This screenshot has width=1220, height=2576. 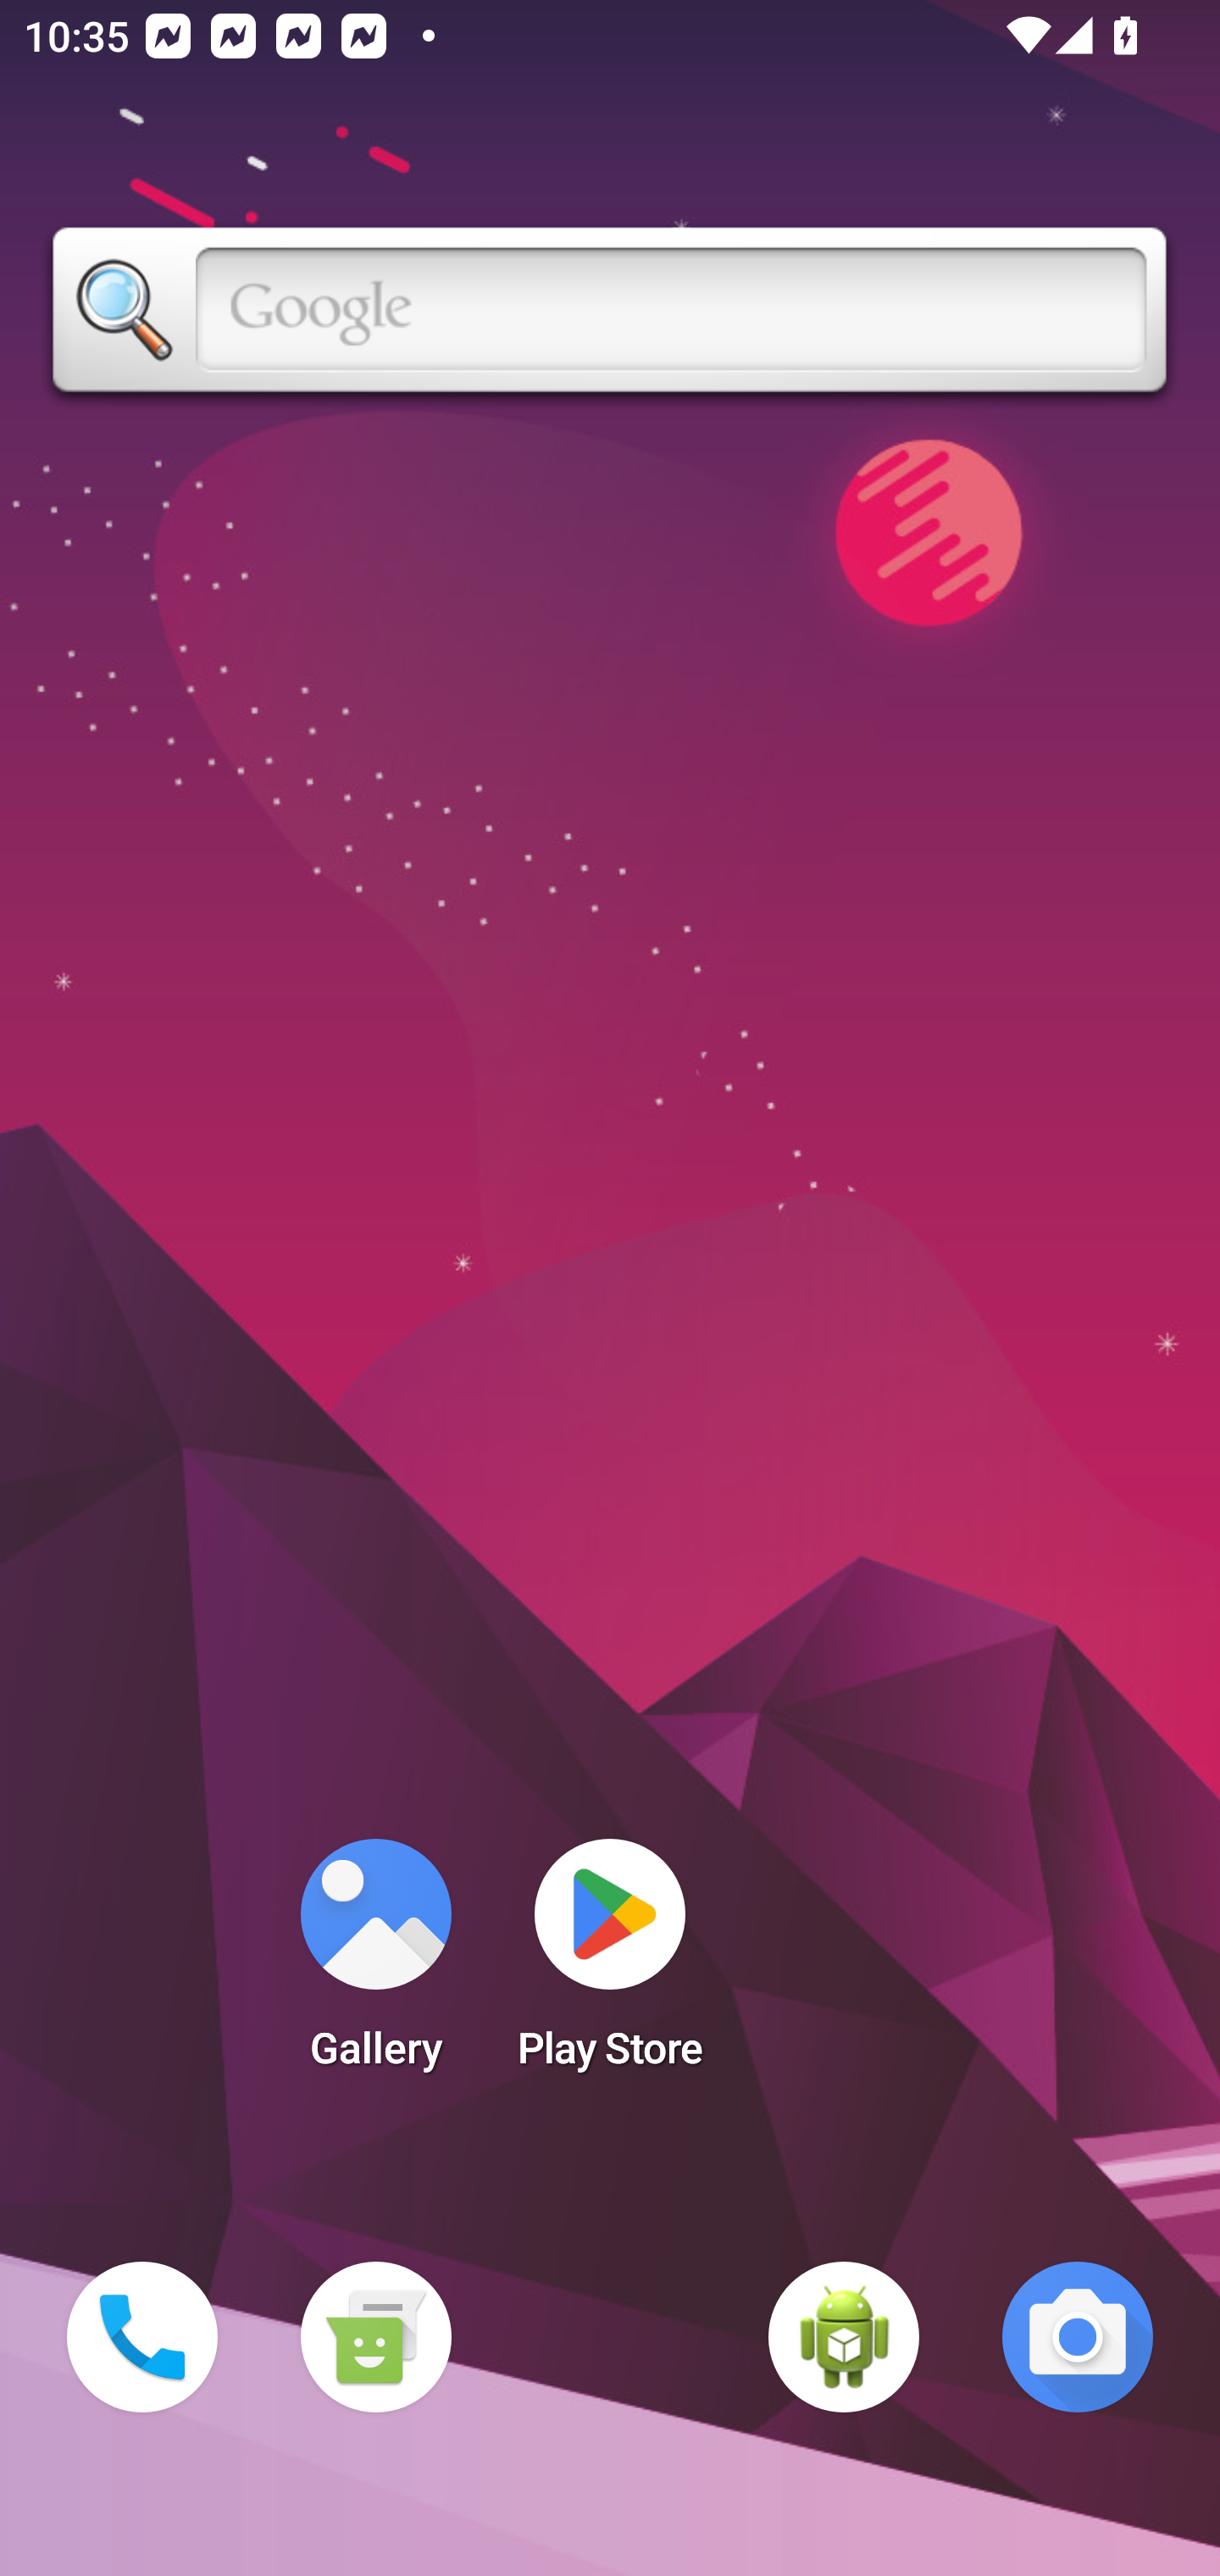 I want to click on Phone, so click(x=142, y=2337).